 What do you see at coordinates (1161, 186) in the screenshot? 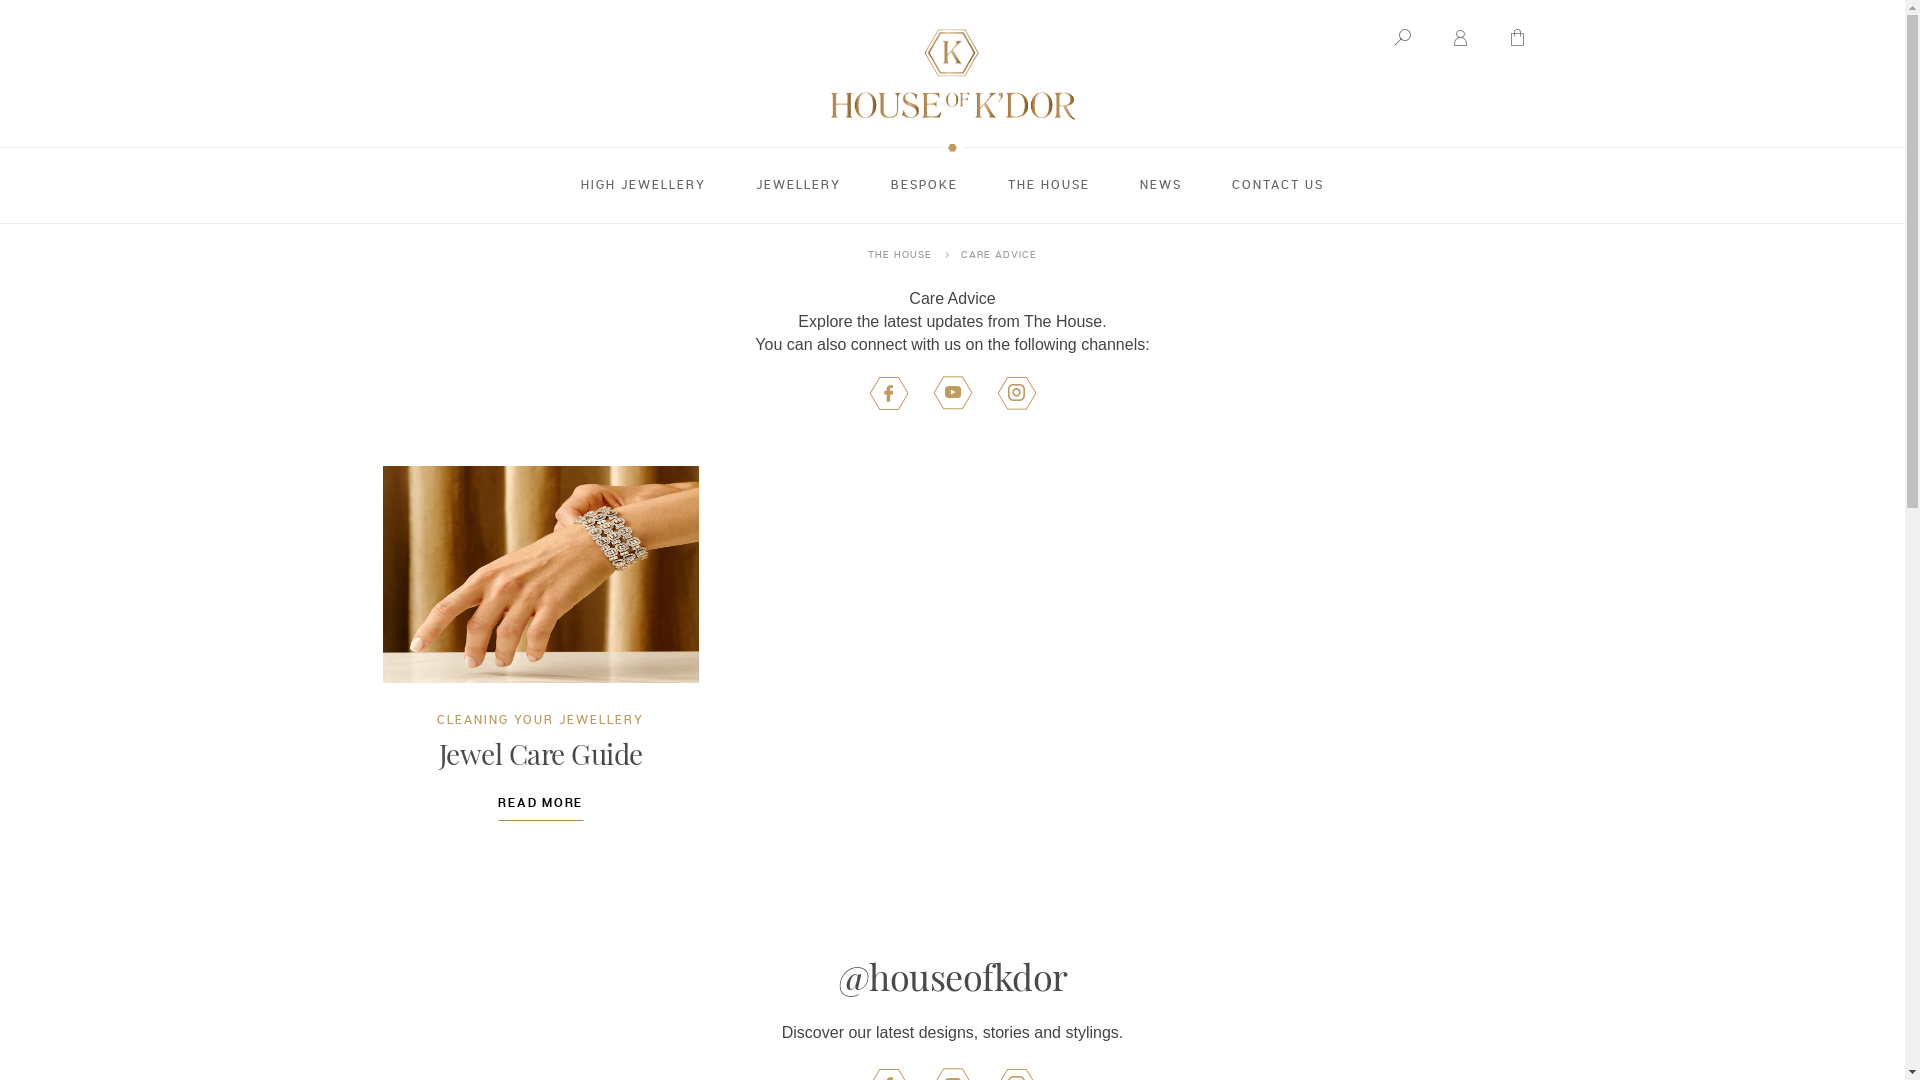
I see `NEWS` at bounding box center [1161, 186].